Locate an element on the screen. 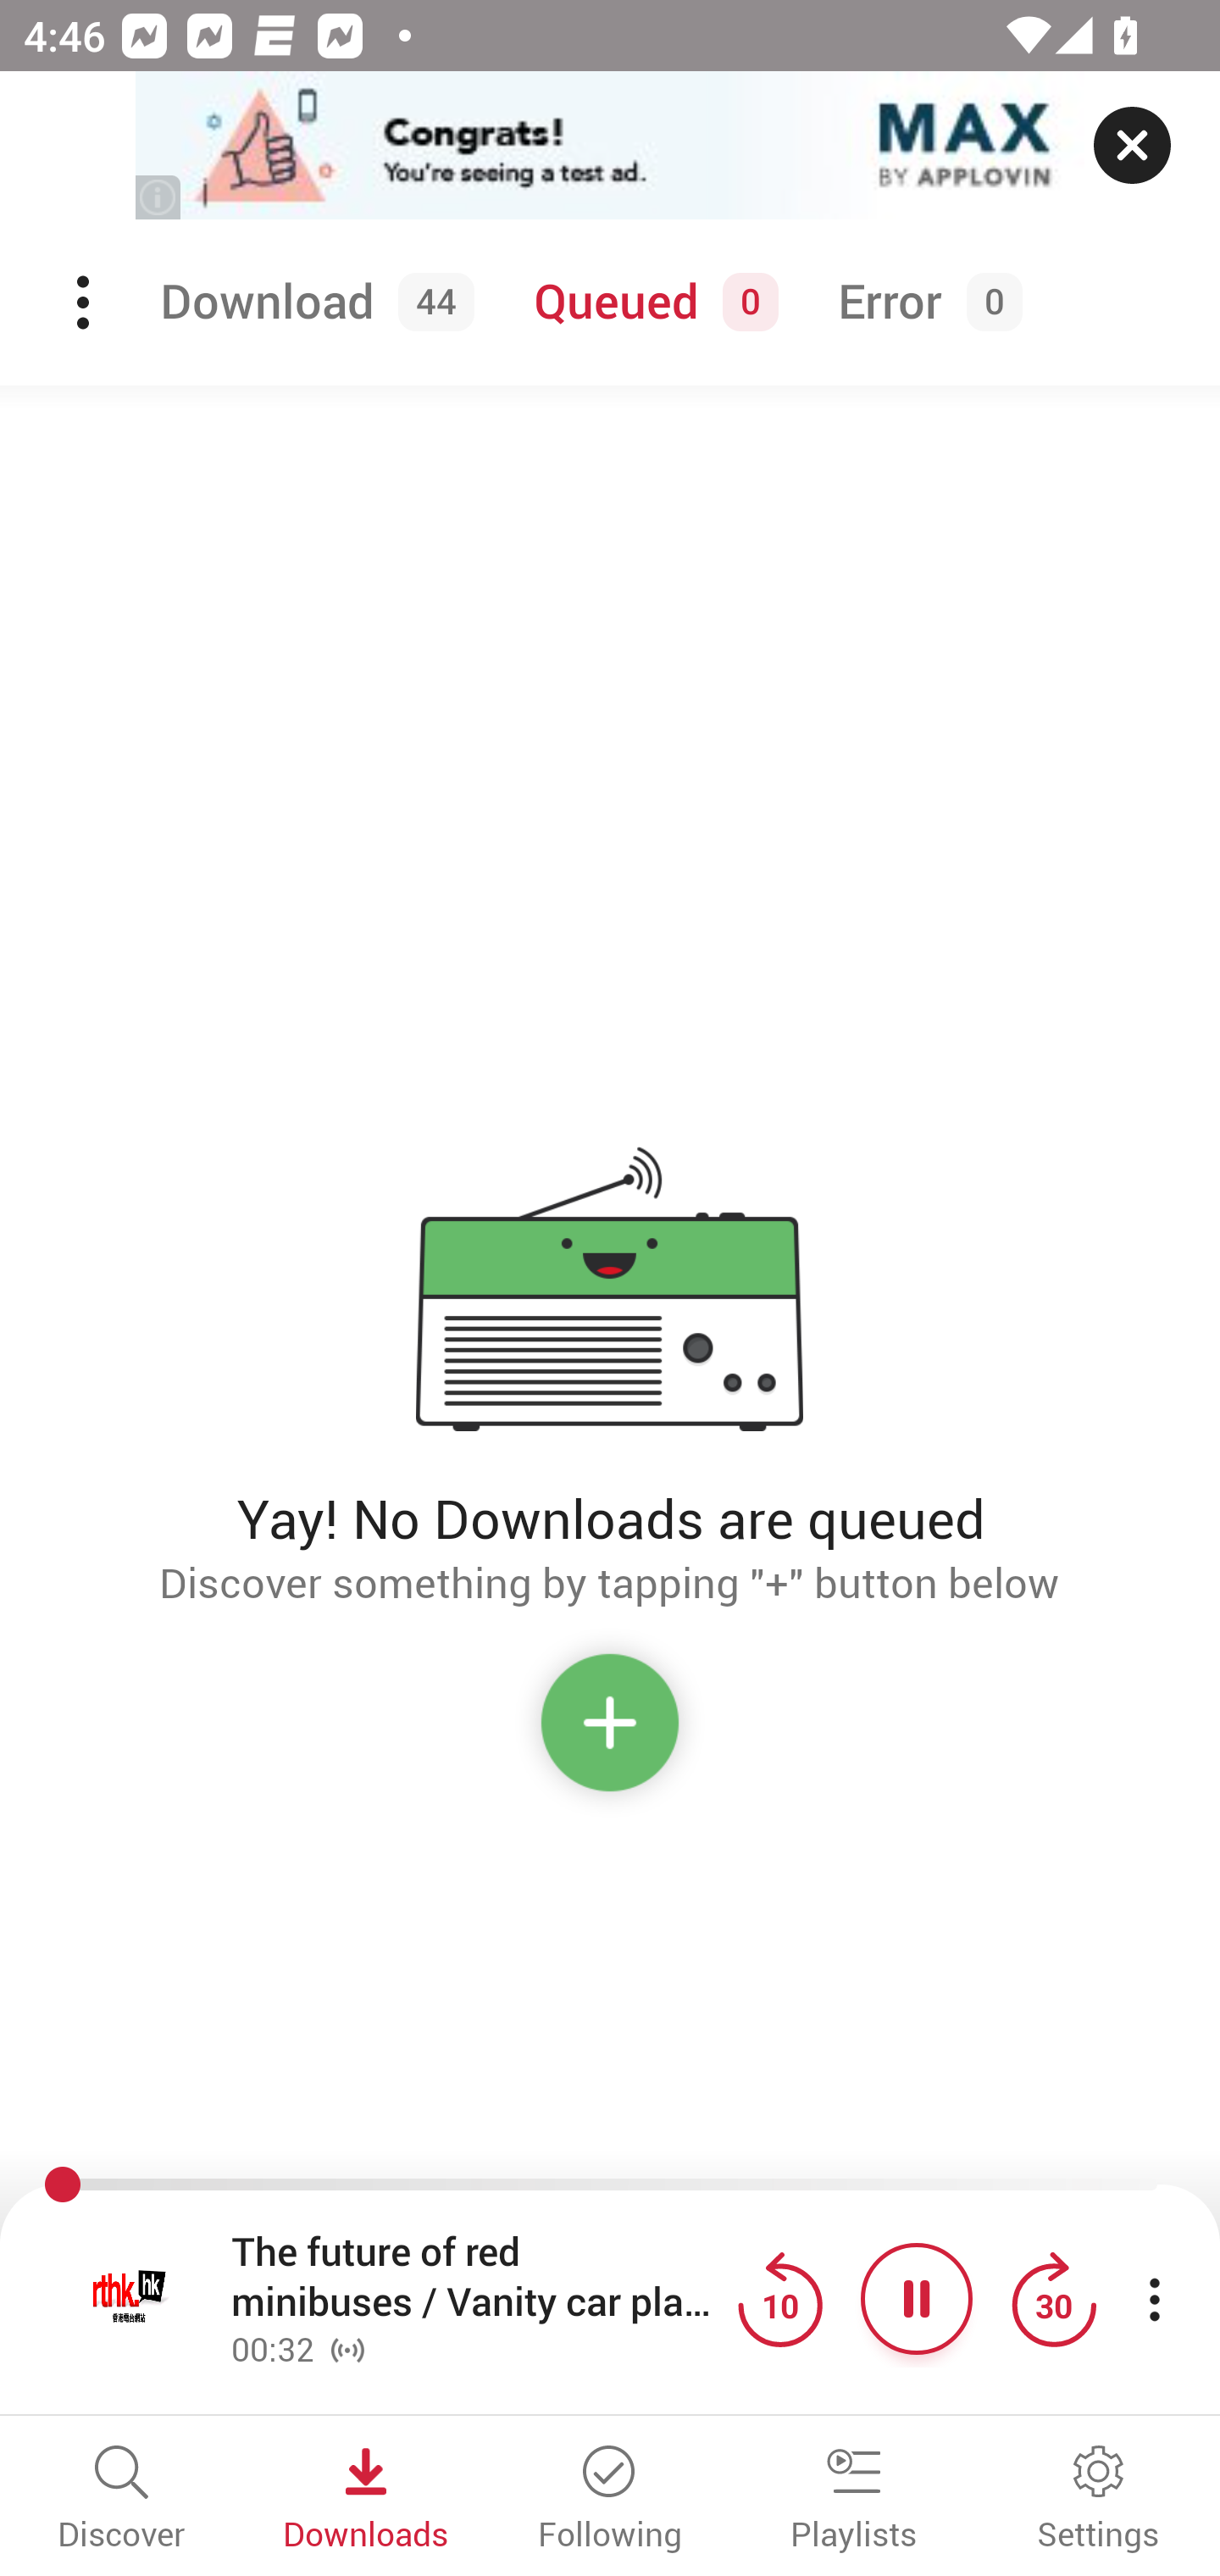  More player controls is located at coordinates (1154, 2298).